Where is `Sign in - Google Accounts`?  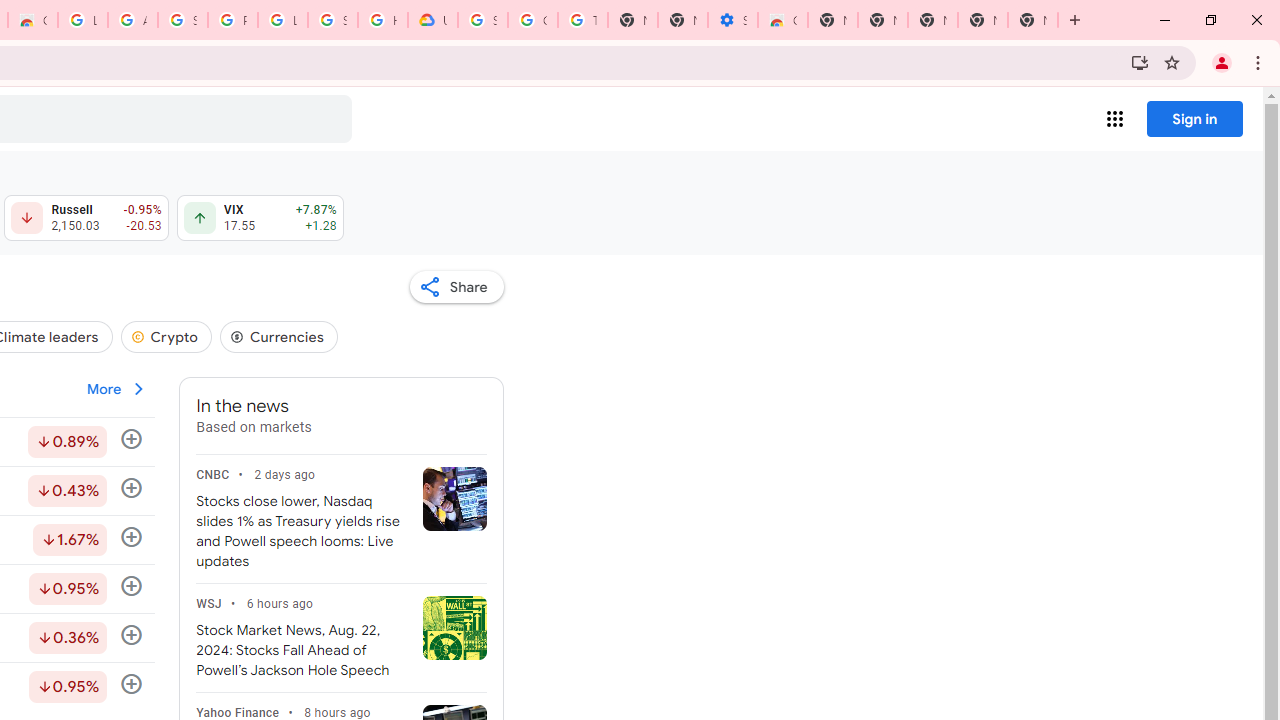 Sign in - Google Accounts is located at coordinates (483, 20).